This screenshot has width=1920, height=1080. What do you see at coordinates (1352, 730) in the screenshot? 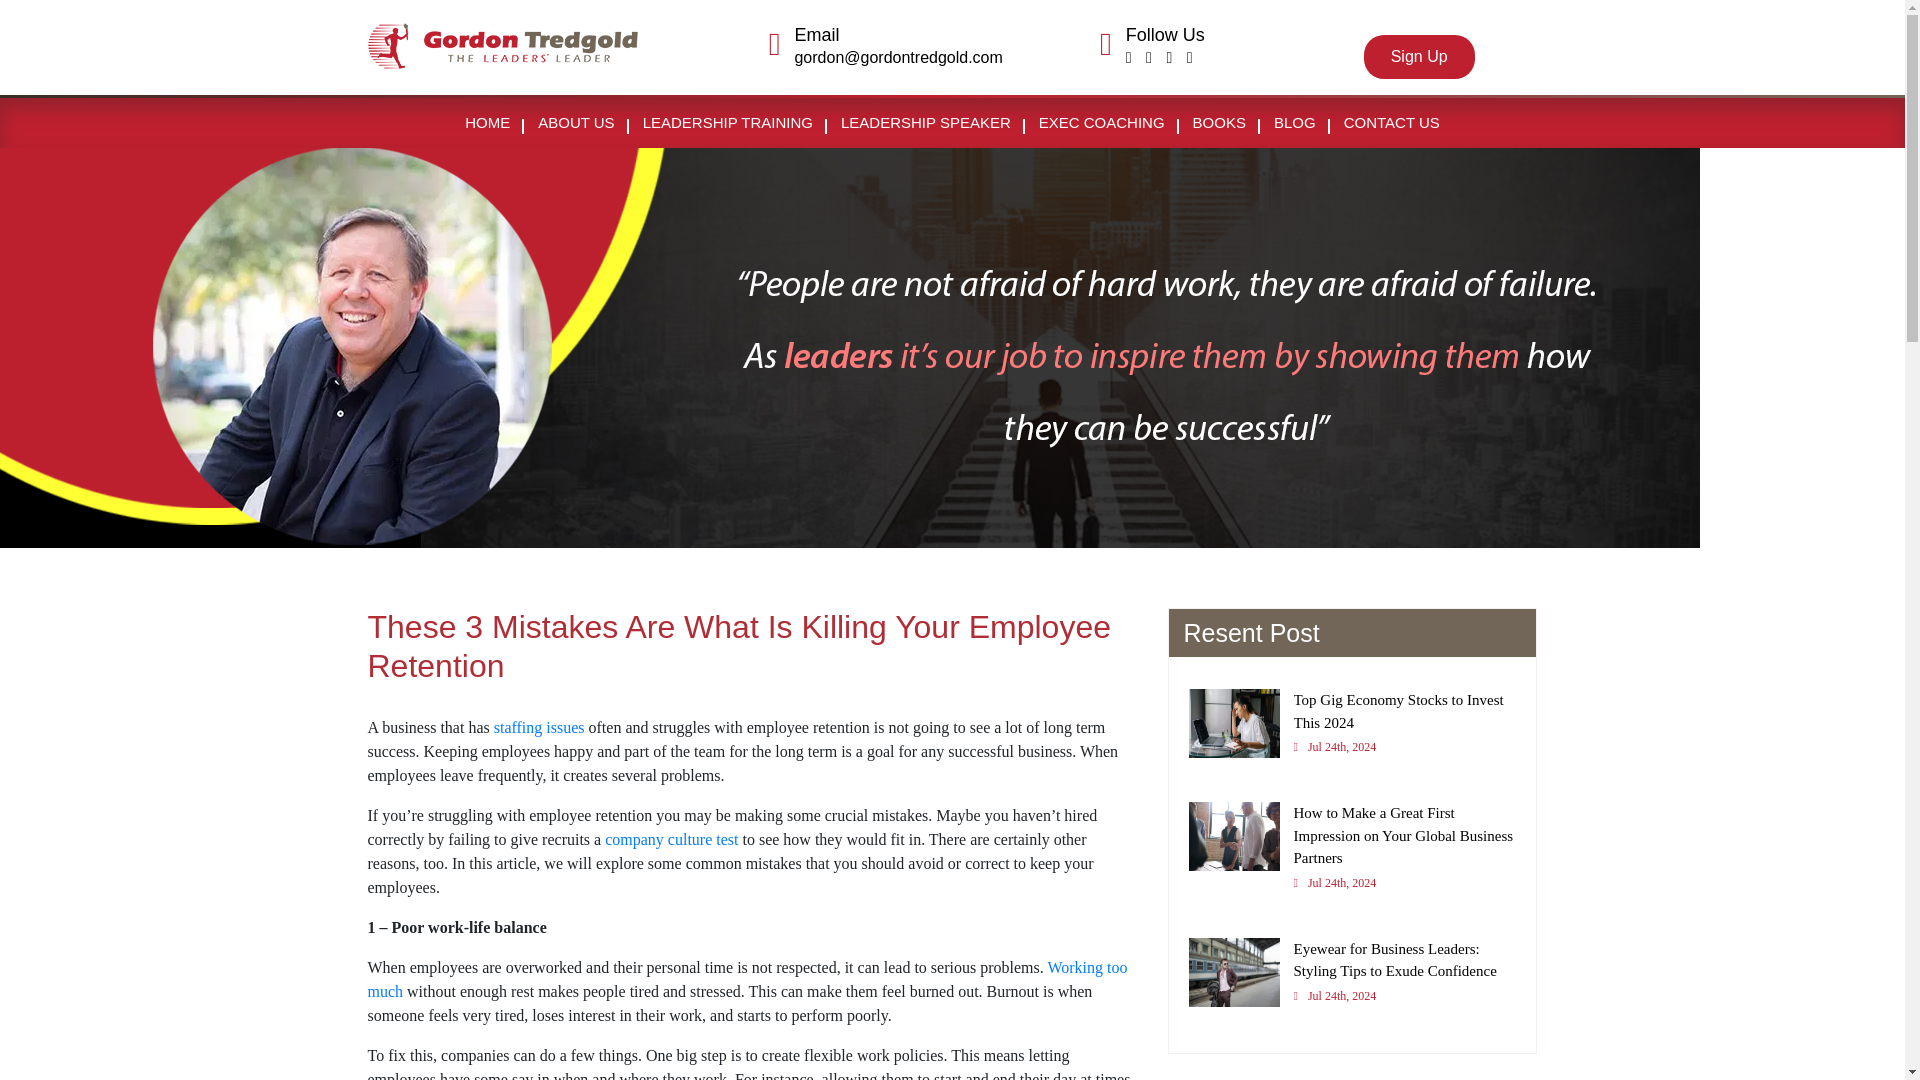
I see `ABOUT US` at bounding box center [1352, 730].